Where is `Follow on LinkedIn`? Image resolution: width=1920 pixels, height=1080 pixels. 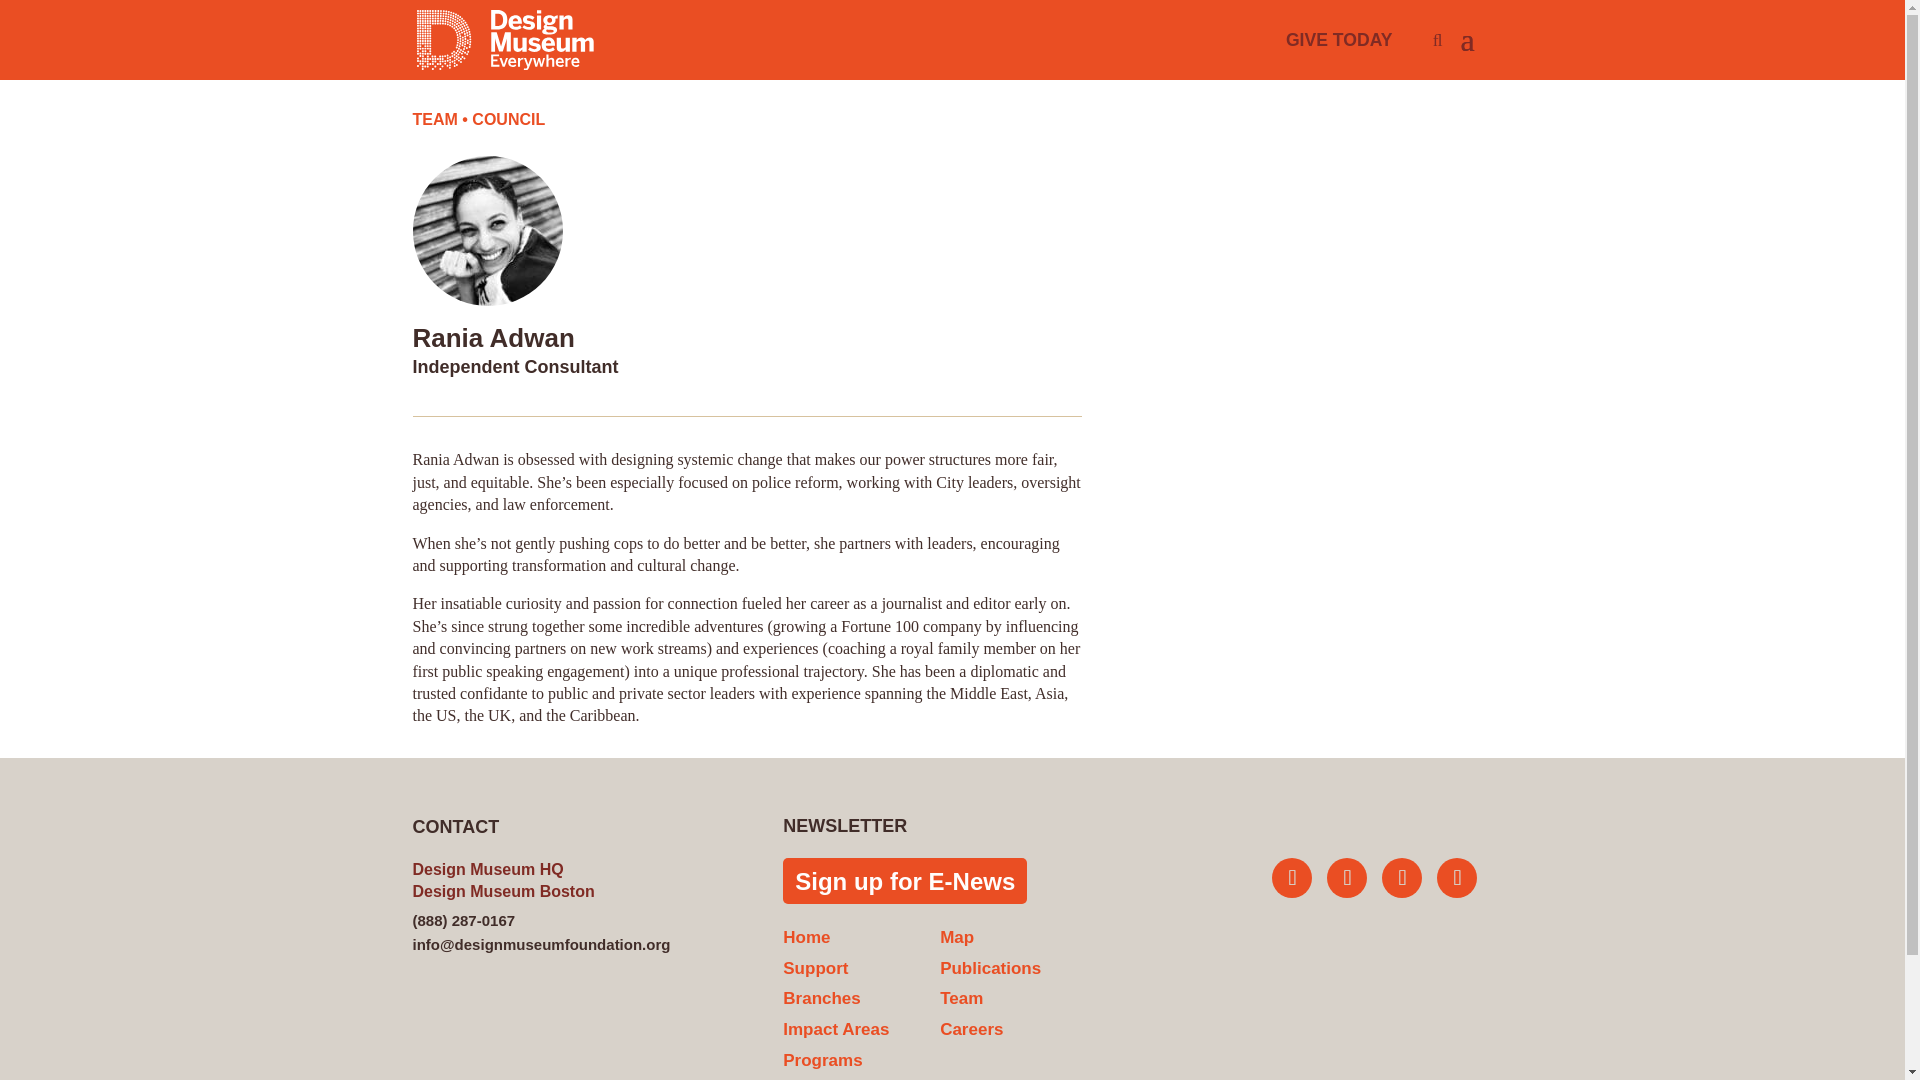 Follow on LinkedIn is located at coordinates (1456, 877).